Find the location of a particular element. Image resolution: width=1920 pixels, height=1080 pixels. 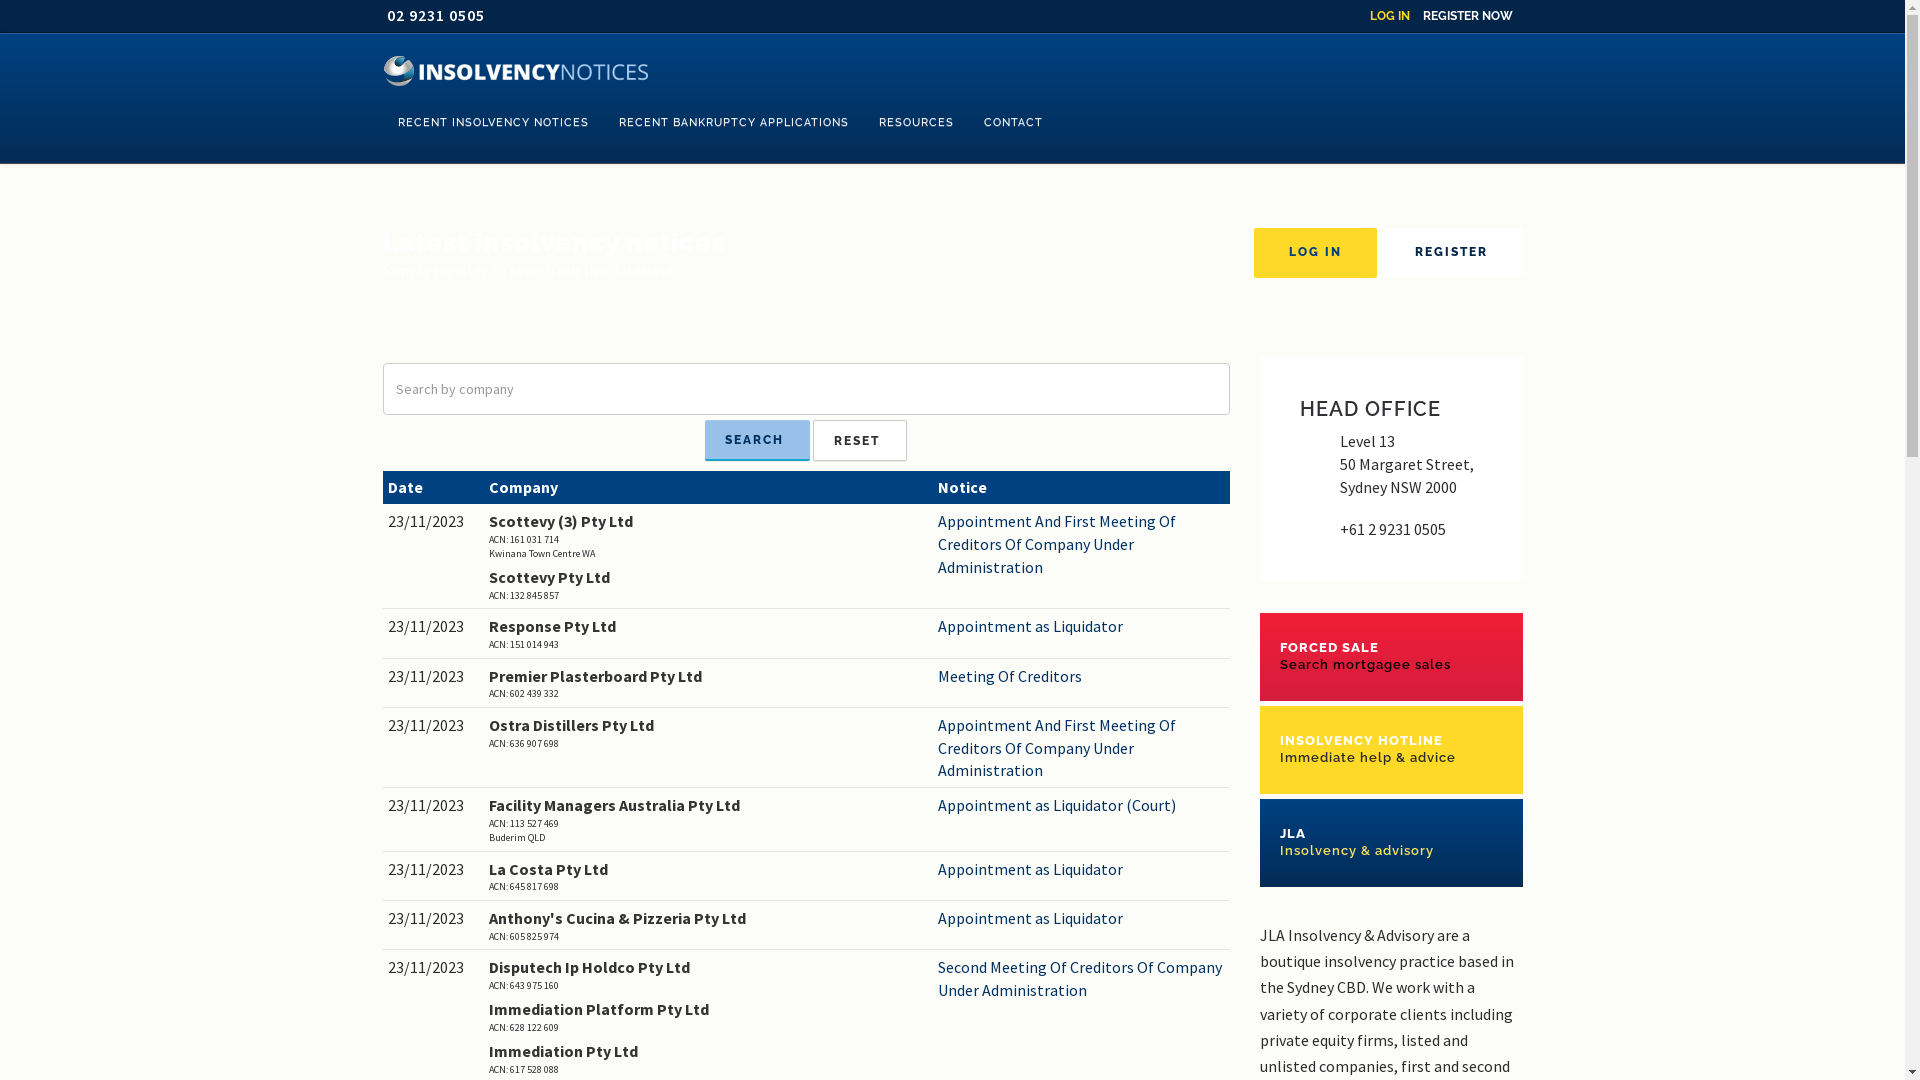

INSOLVENCY HOTLINE  
Immediate help & advice is located at coordinates (1392, 750).